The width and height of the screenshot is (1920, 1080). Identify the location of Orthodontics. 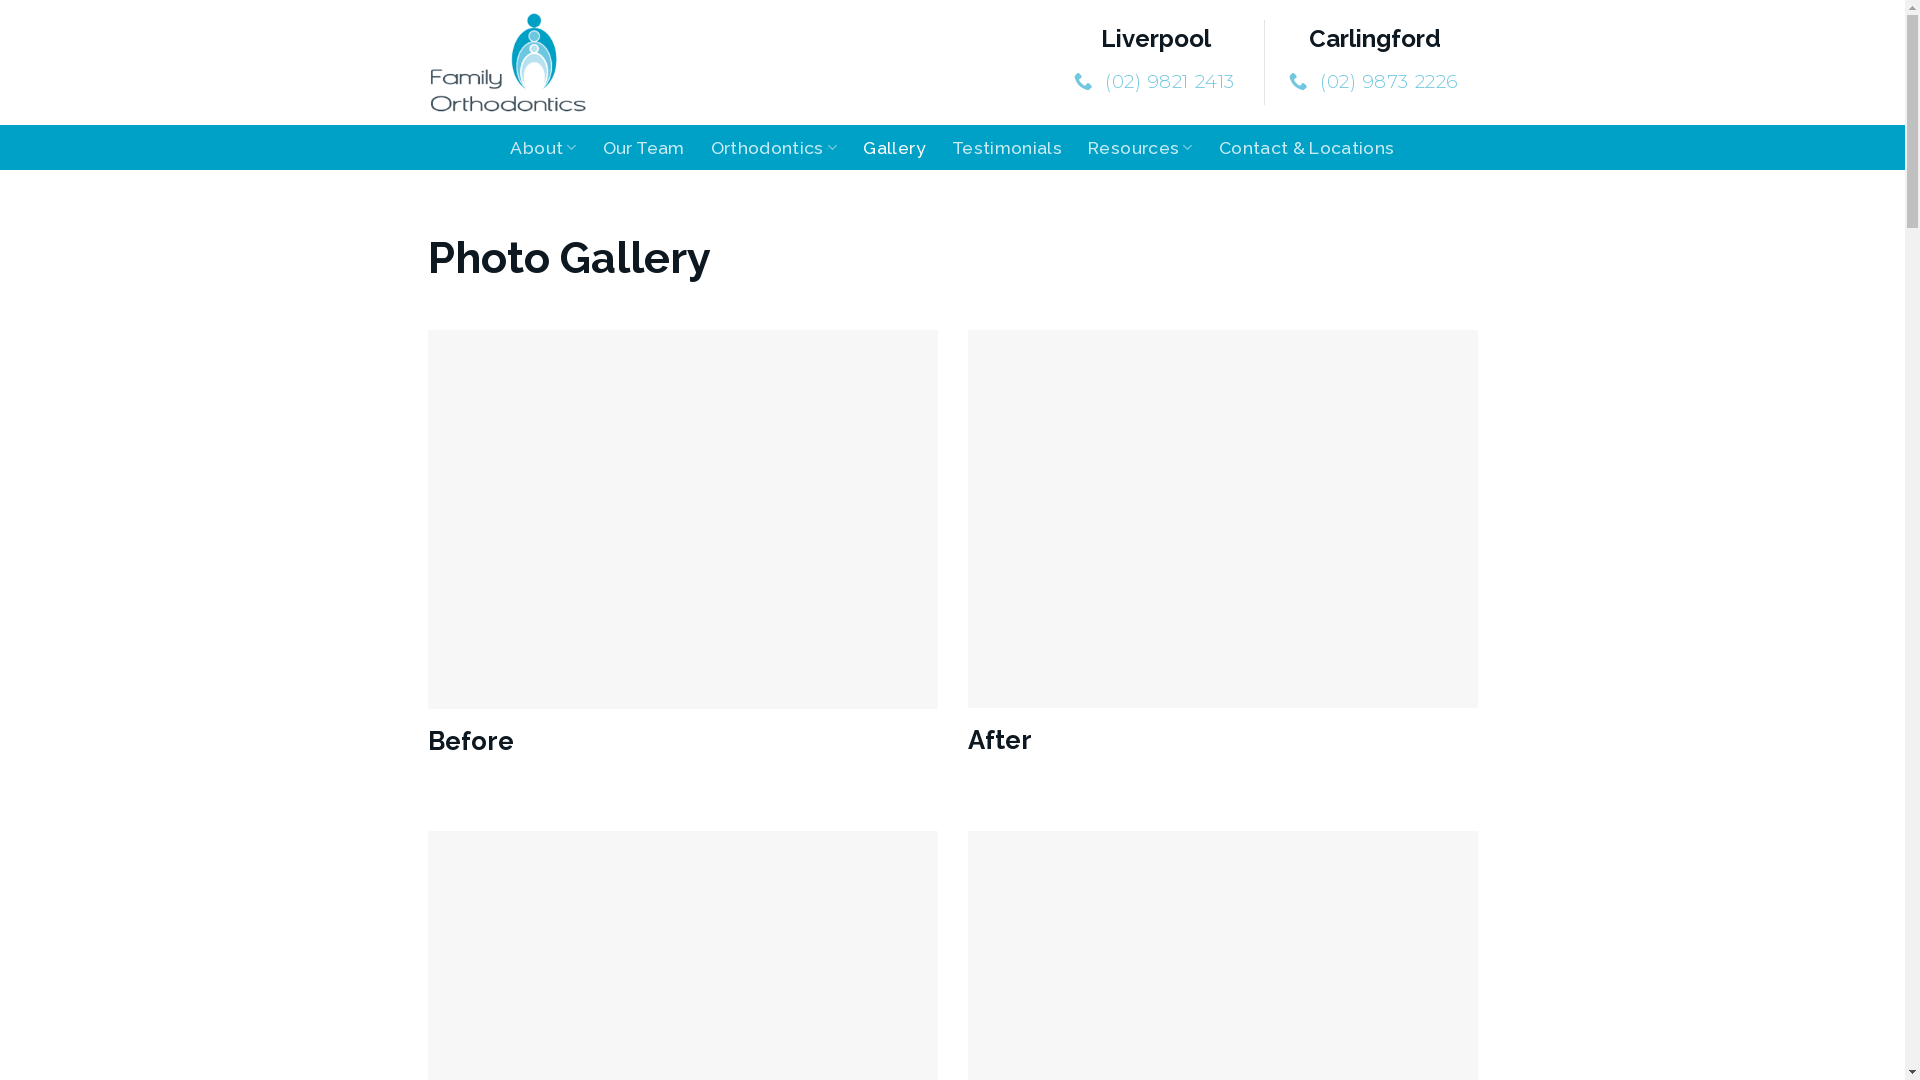
(774, 148).